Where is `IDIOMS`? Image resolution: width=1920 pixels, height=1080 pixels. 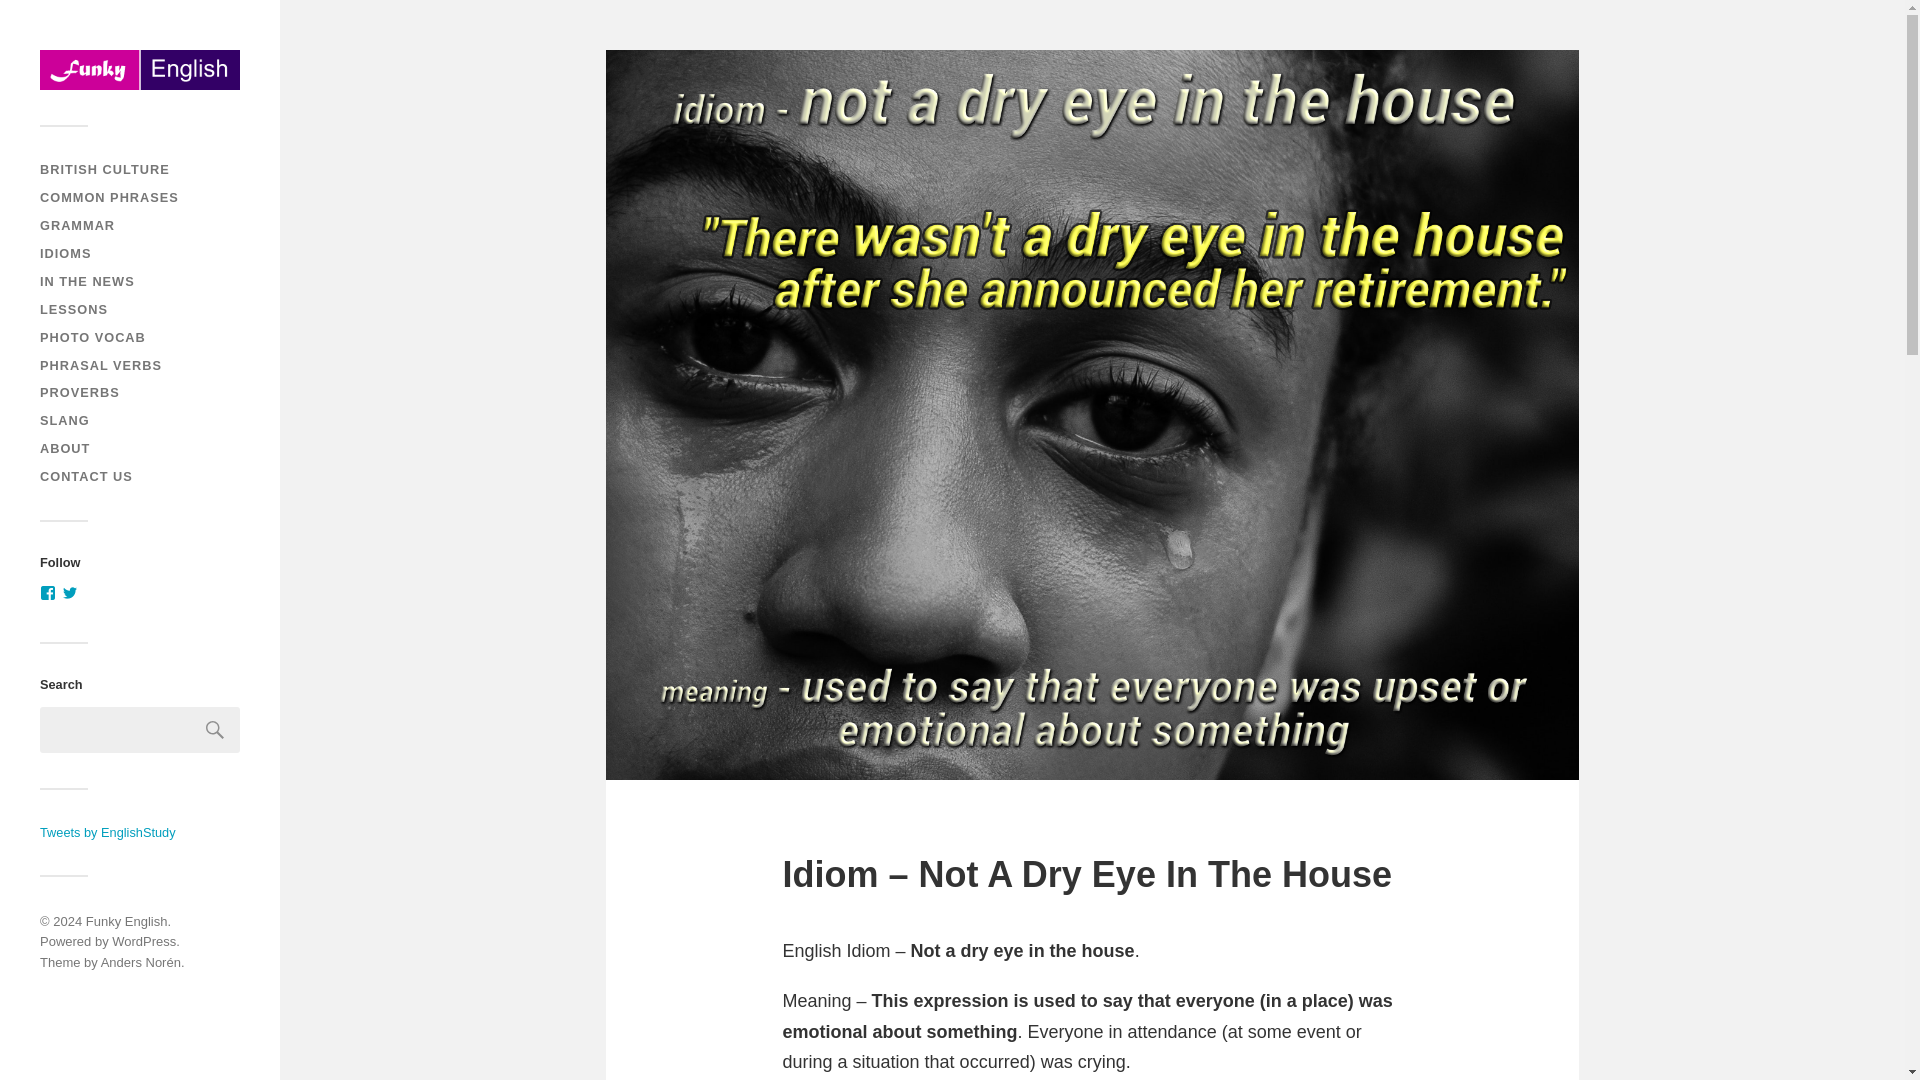 IDIOMS is located at coordinates (65, 254).